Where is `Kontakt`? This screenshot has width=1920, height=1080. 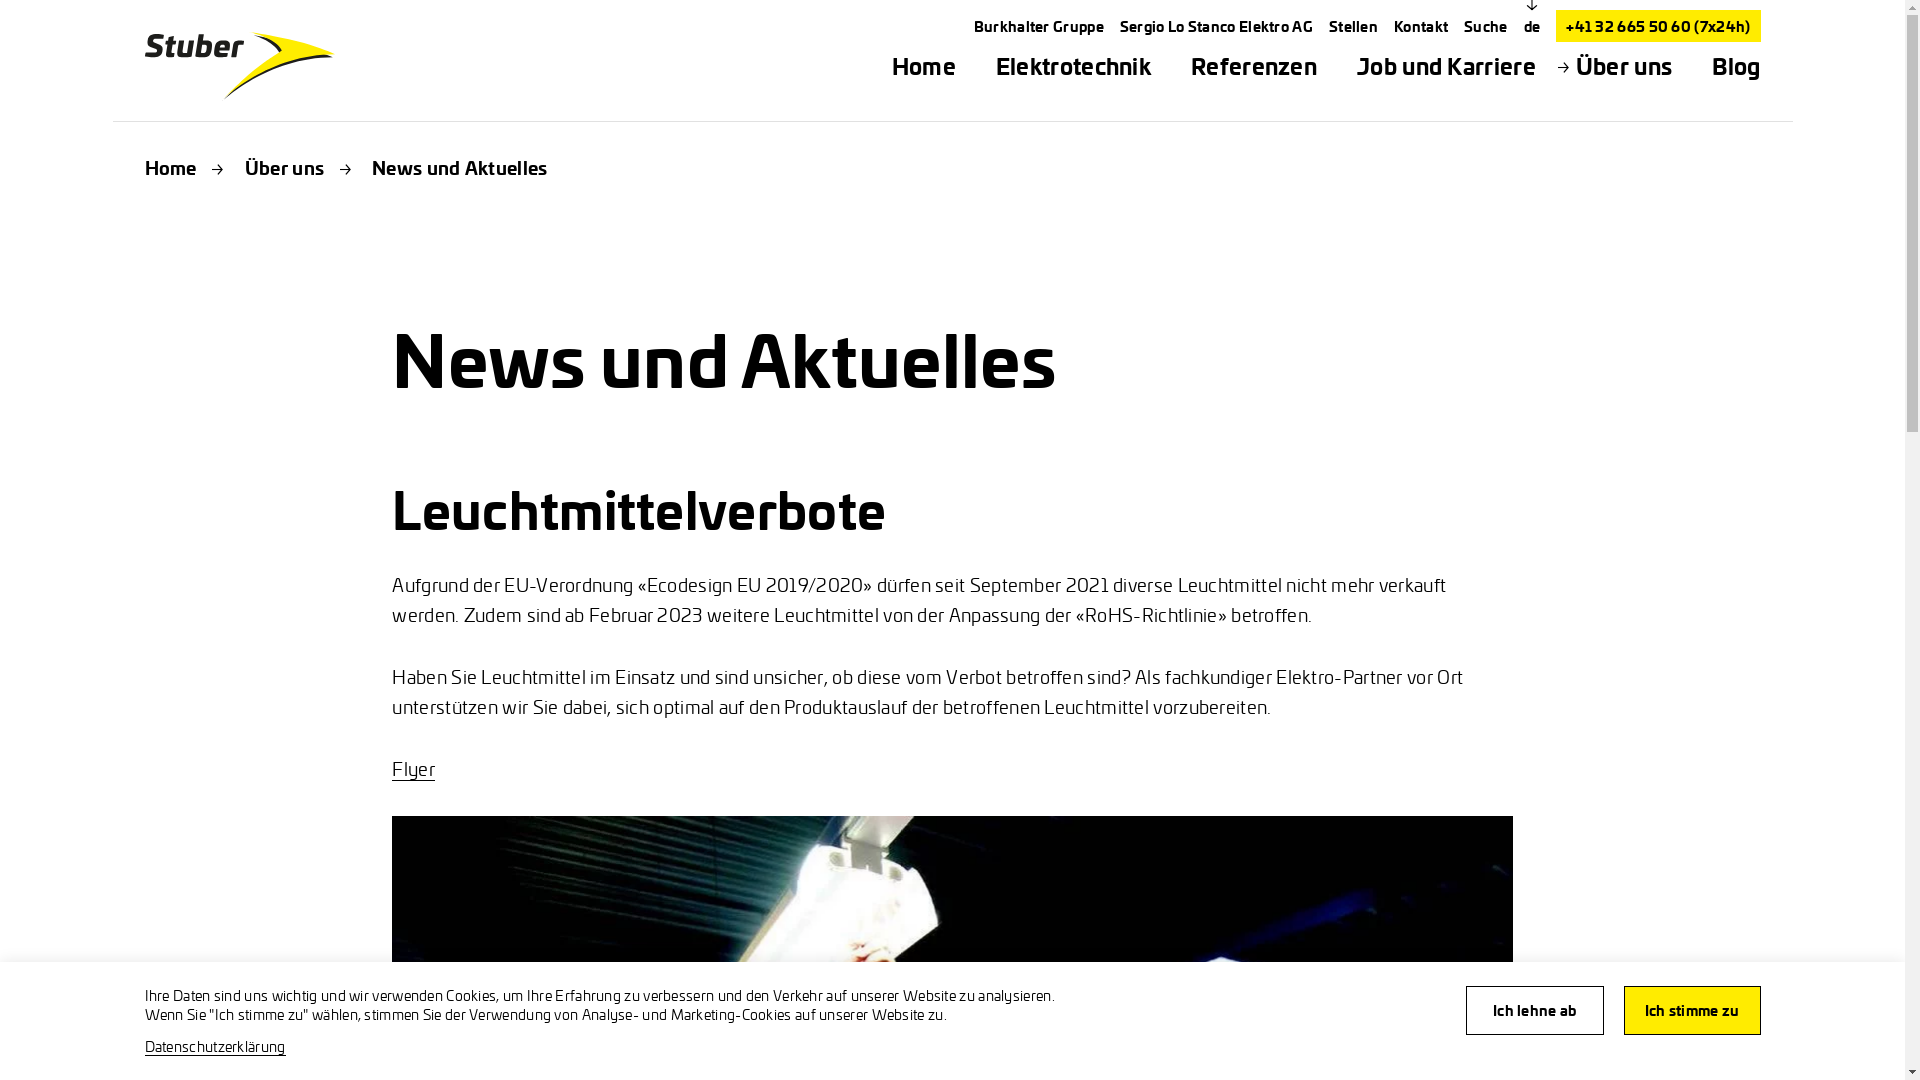 Kontakt is located at coordinates (1421, 26).